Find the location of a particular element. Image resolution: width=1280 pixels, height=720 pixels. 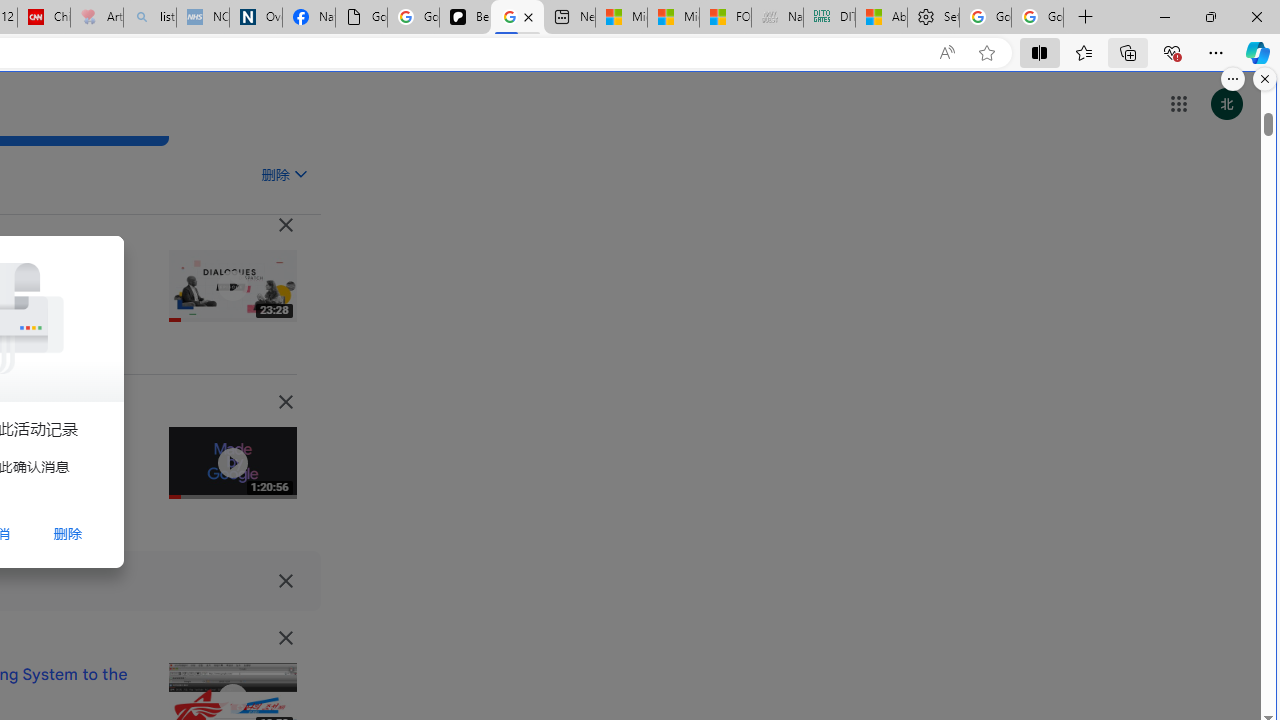

Class: TjcpUd NMm5M is located at coordinates (285, 638).